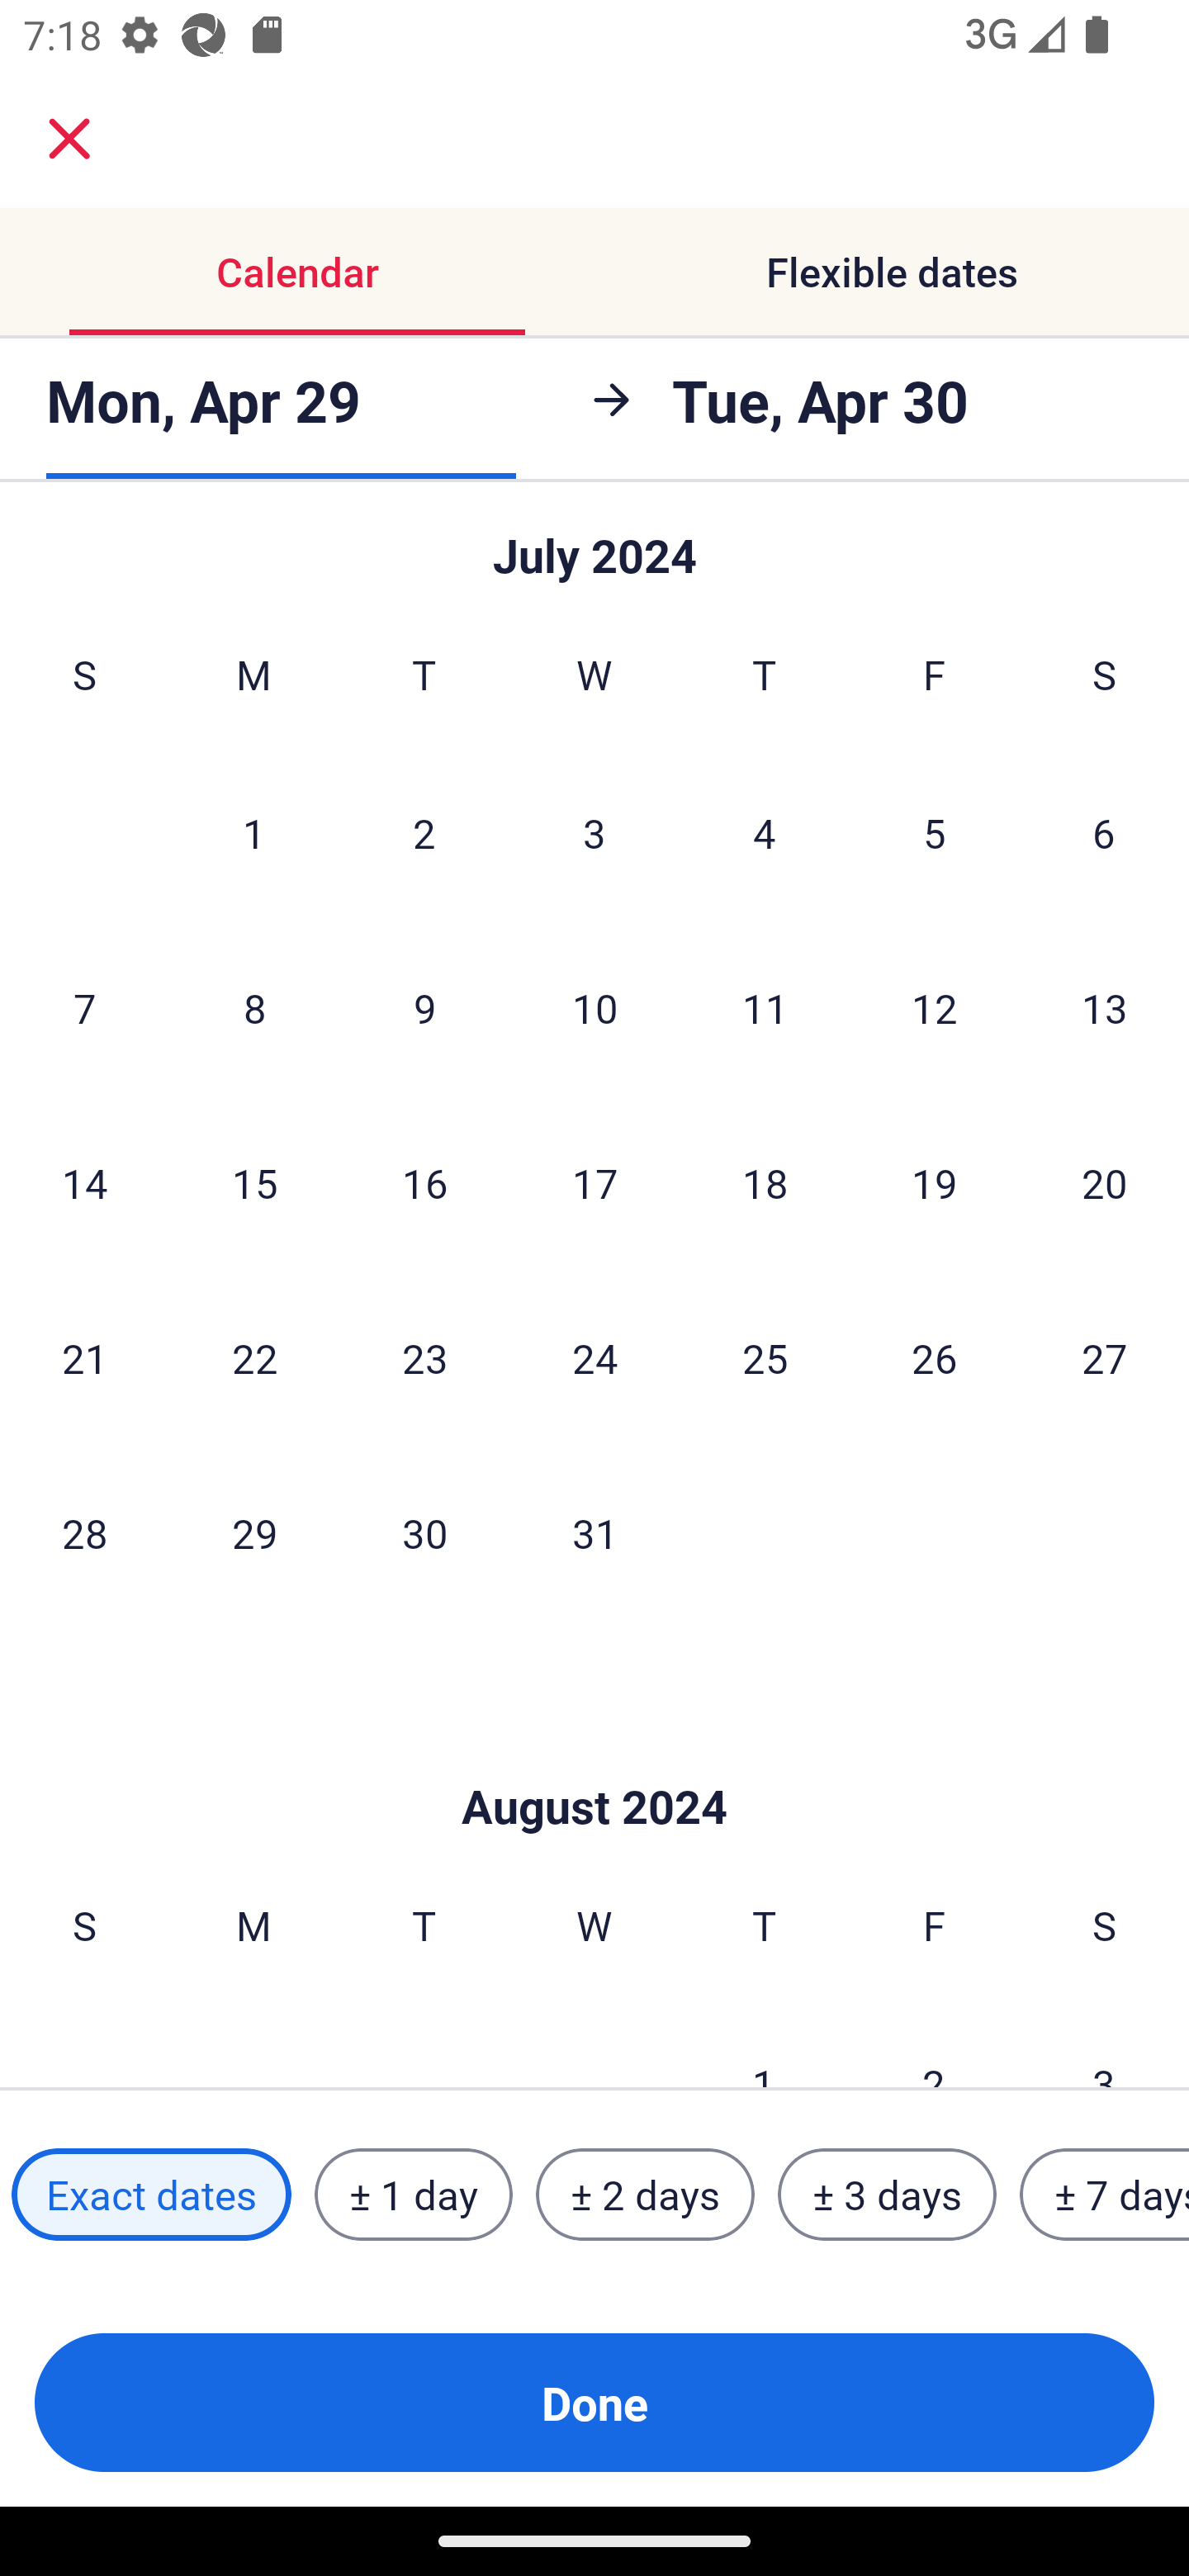 This screenshot has width=1189, height=2576. What do you see at coordinates (424, 1006) in the screenshot?
I see `9 Tuesday, July 9, 2024` at bounding box center [424, 1006].